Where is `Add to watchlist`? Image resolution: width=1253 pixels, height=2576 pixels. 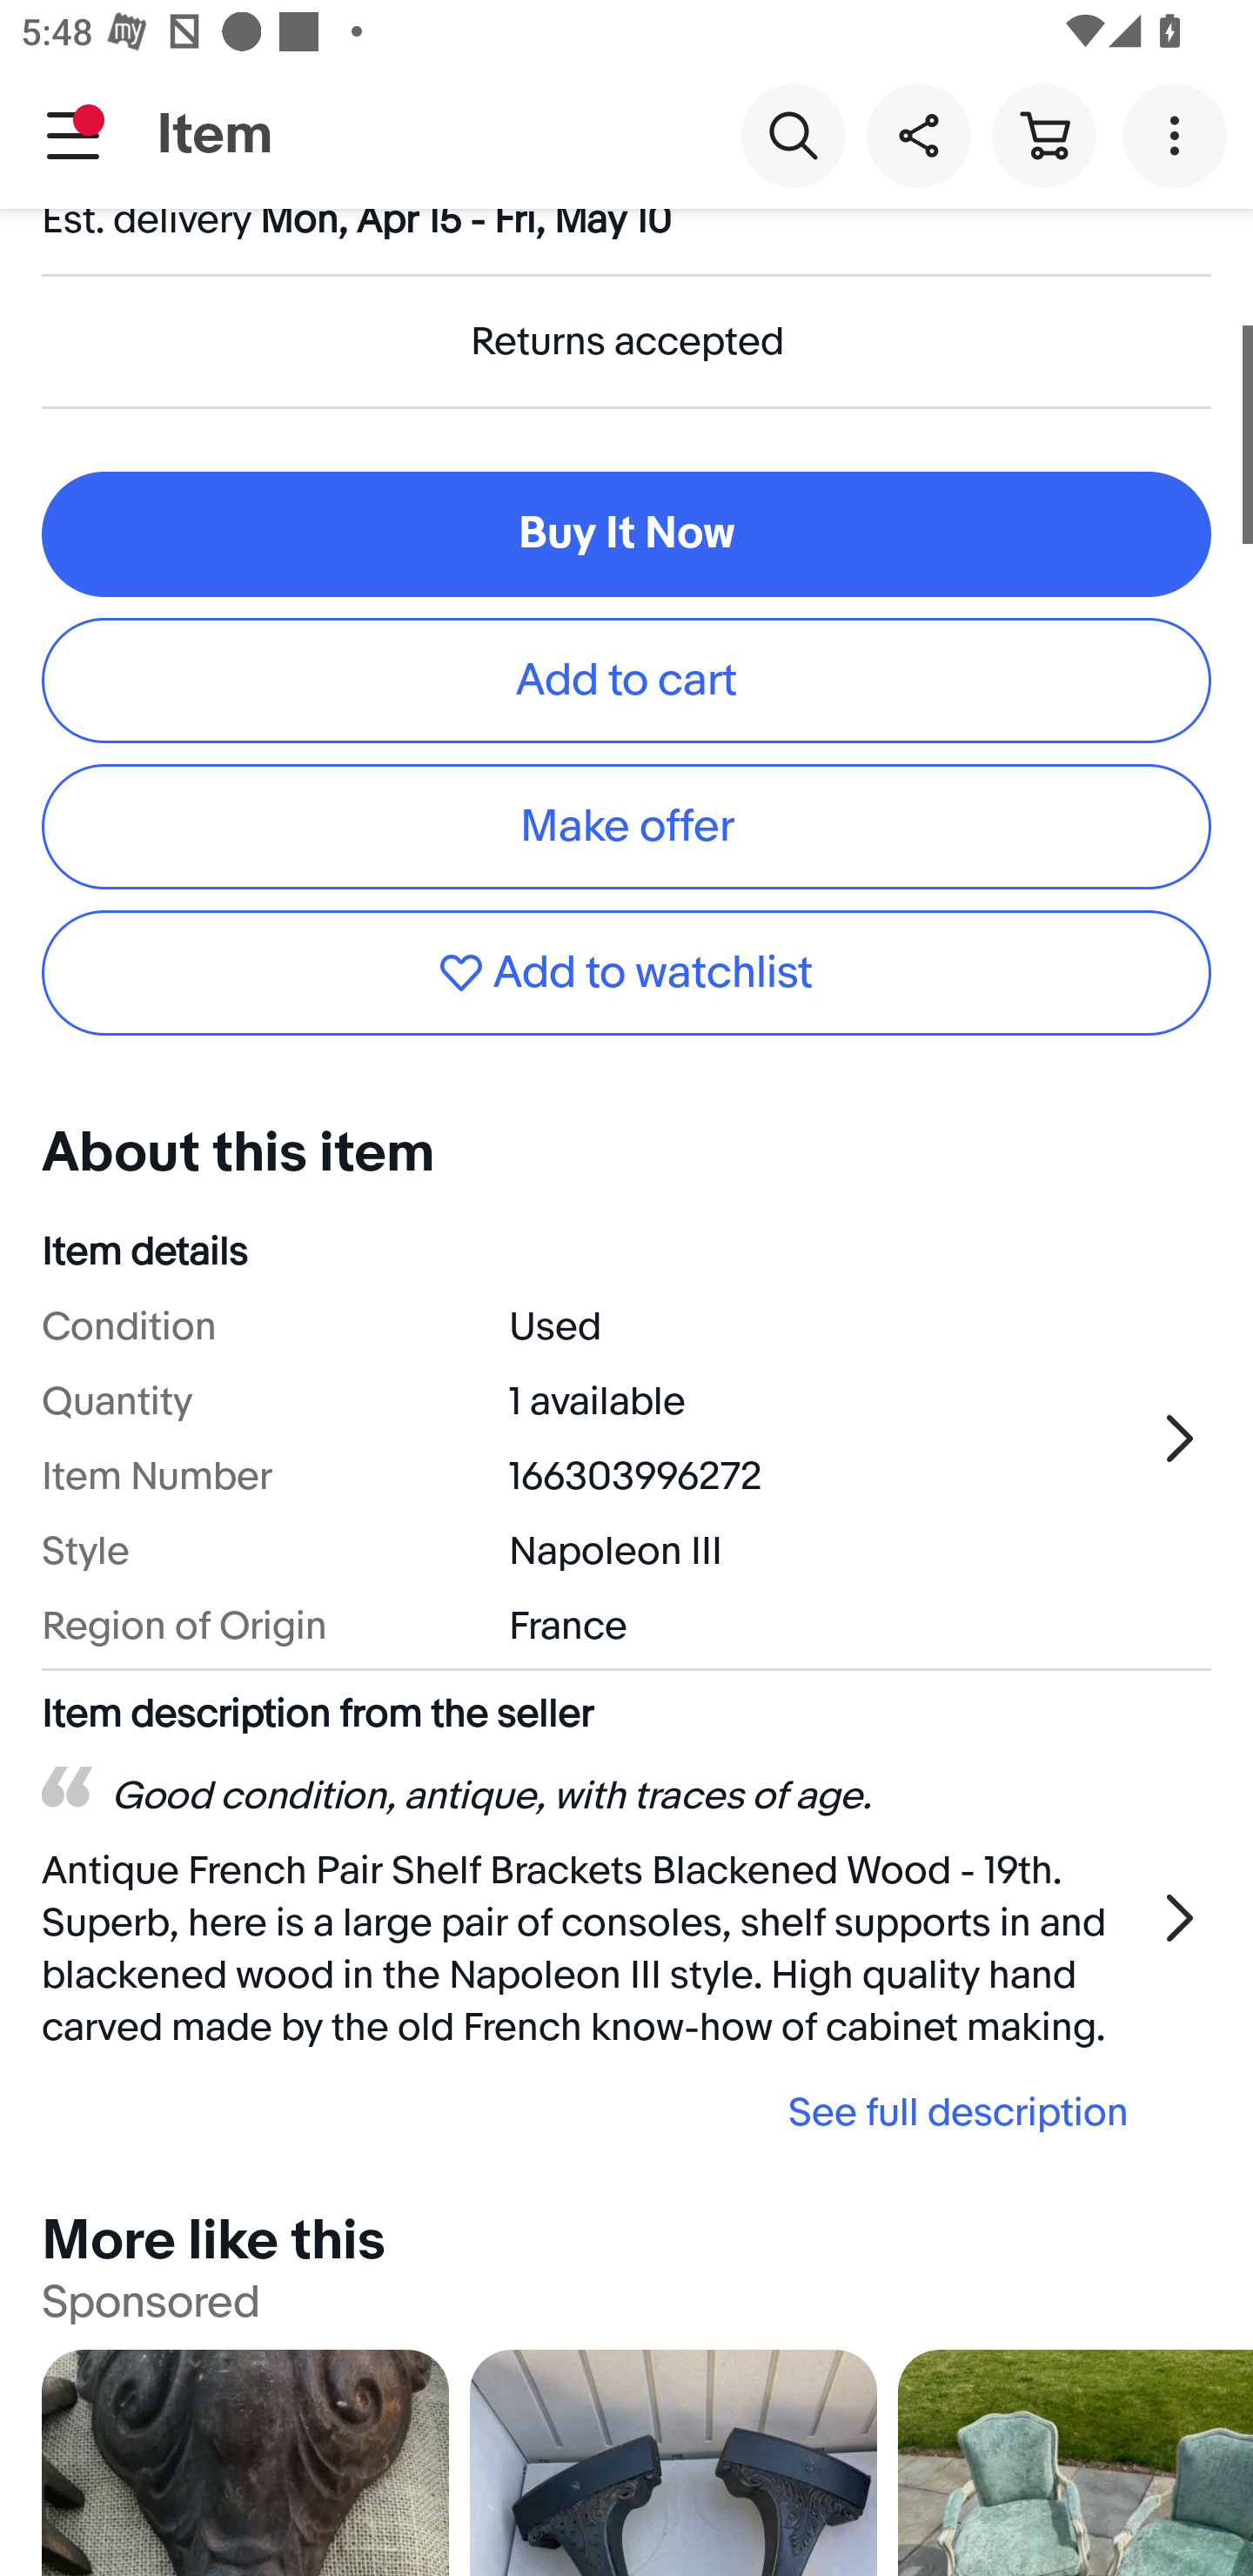
Add to watchlist is located at coordinates (626, 971).